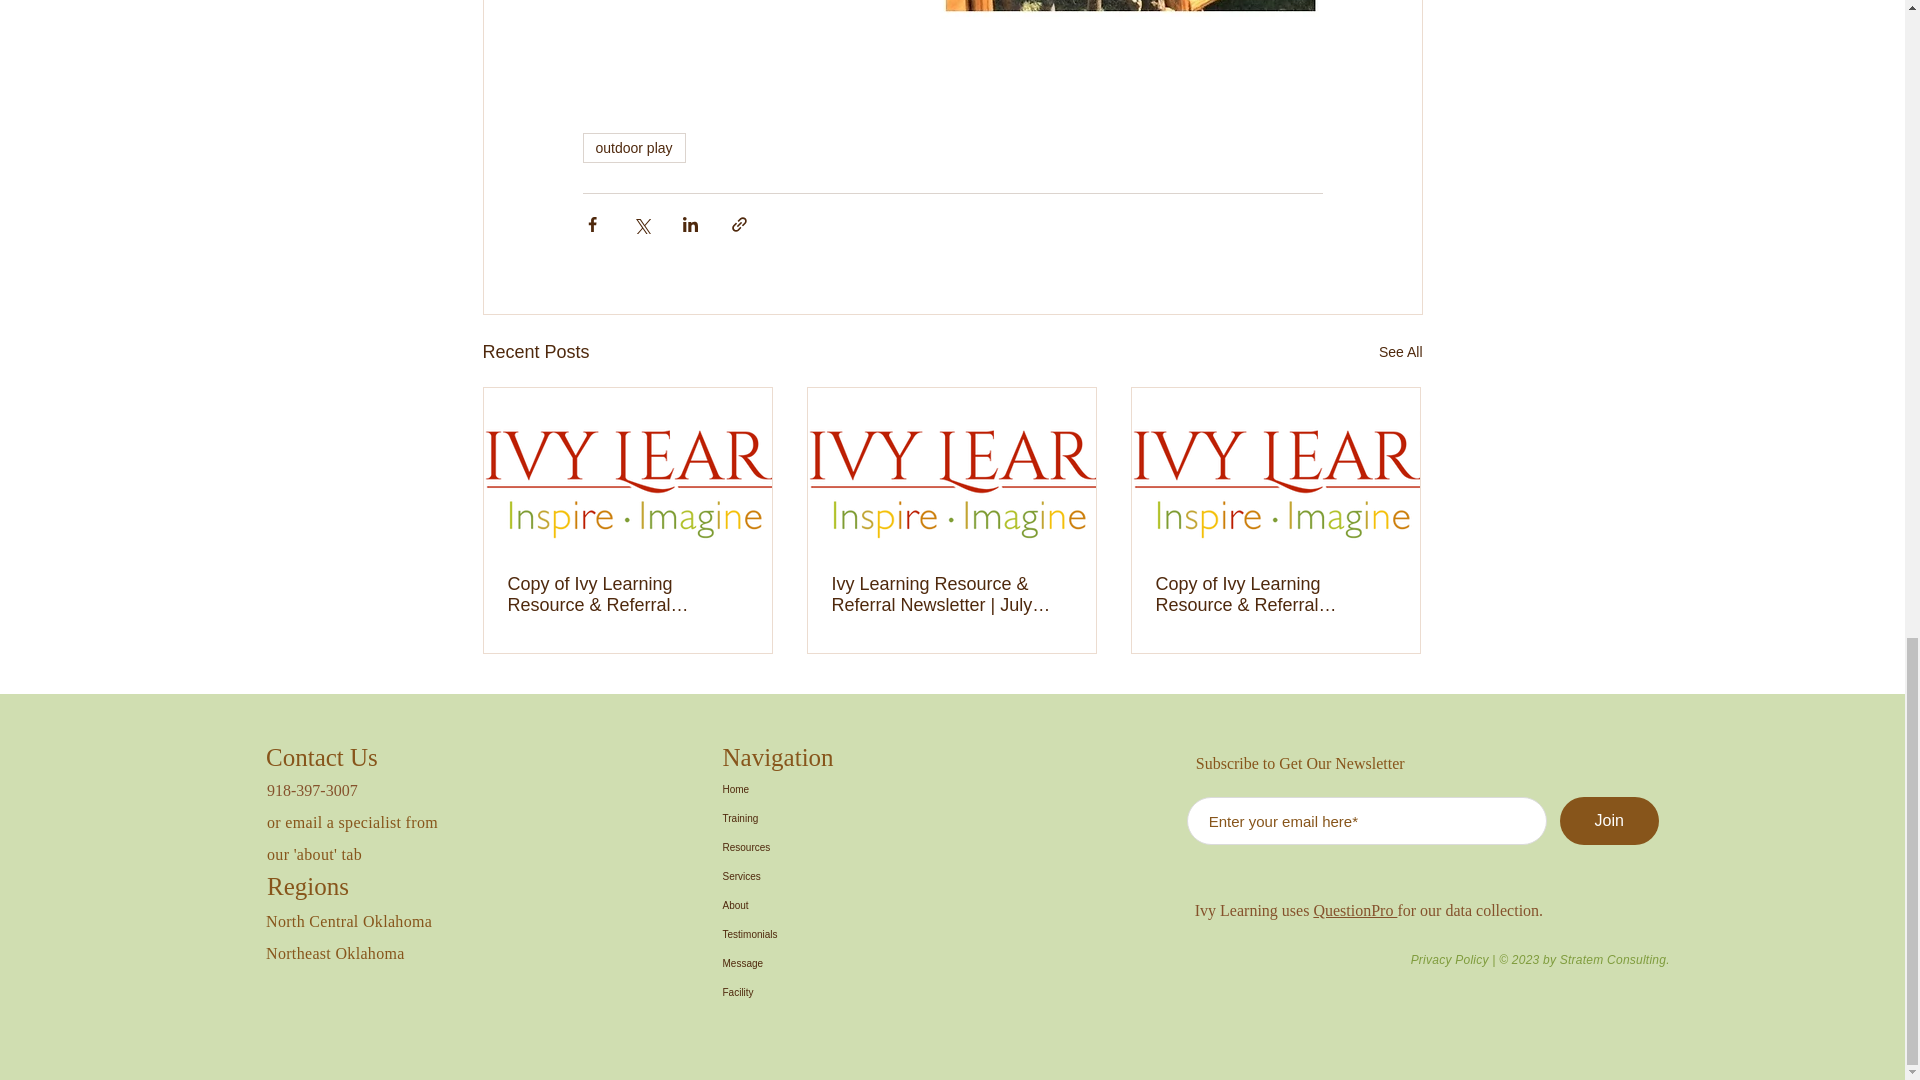 This screenshot has height=1080, width=1920. I want to click on See All, so click(1400, 352).